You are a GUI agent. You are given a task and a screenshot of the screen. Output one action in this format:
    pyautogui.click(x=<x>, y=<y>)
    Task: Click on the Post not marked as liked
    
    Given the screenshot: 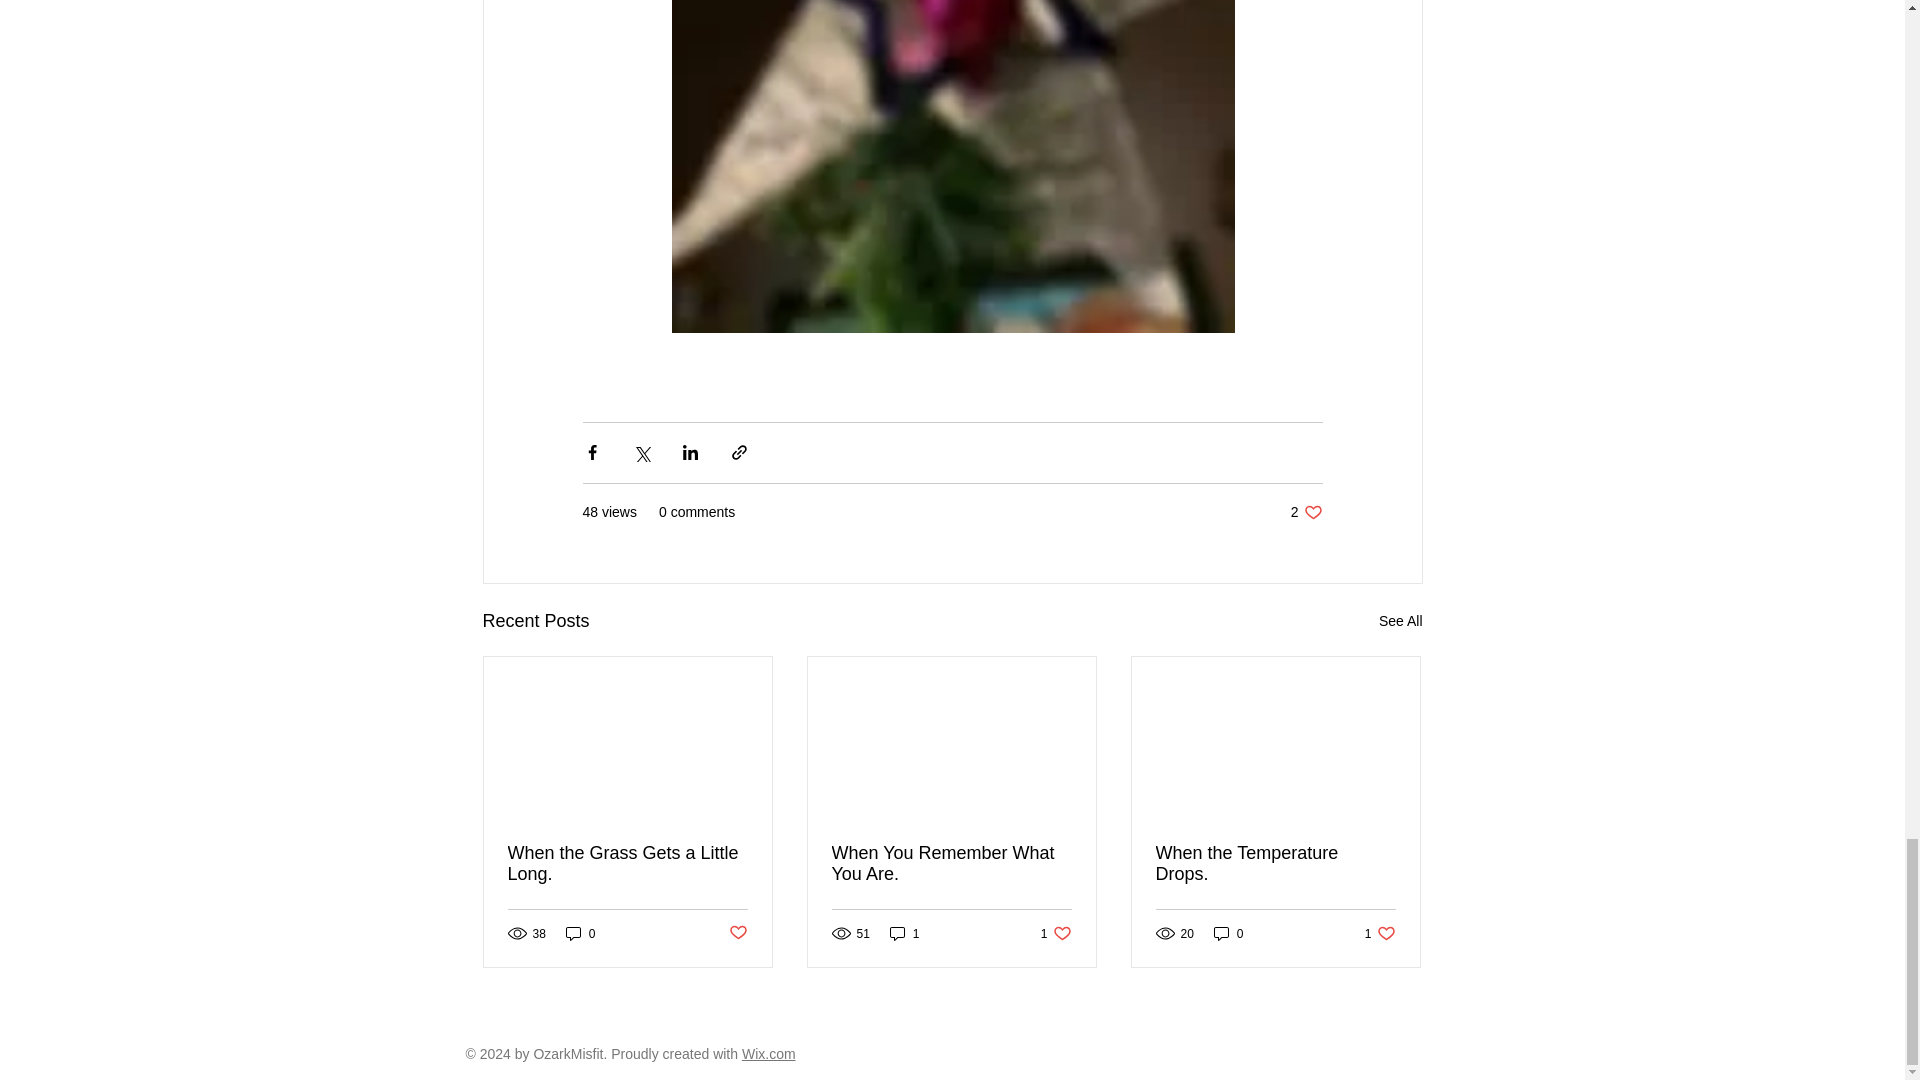 What is the action you would take?
    pyautogui.click(x=1275, y=864)
    